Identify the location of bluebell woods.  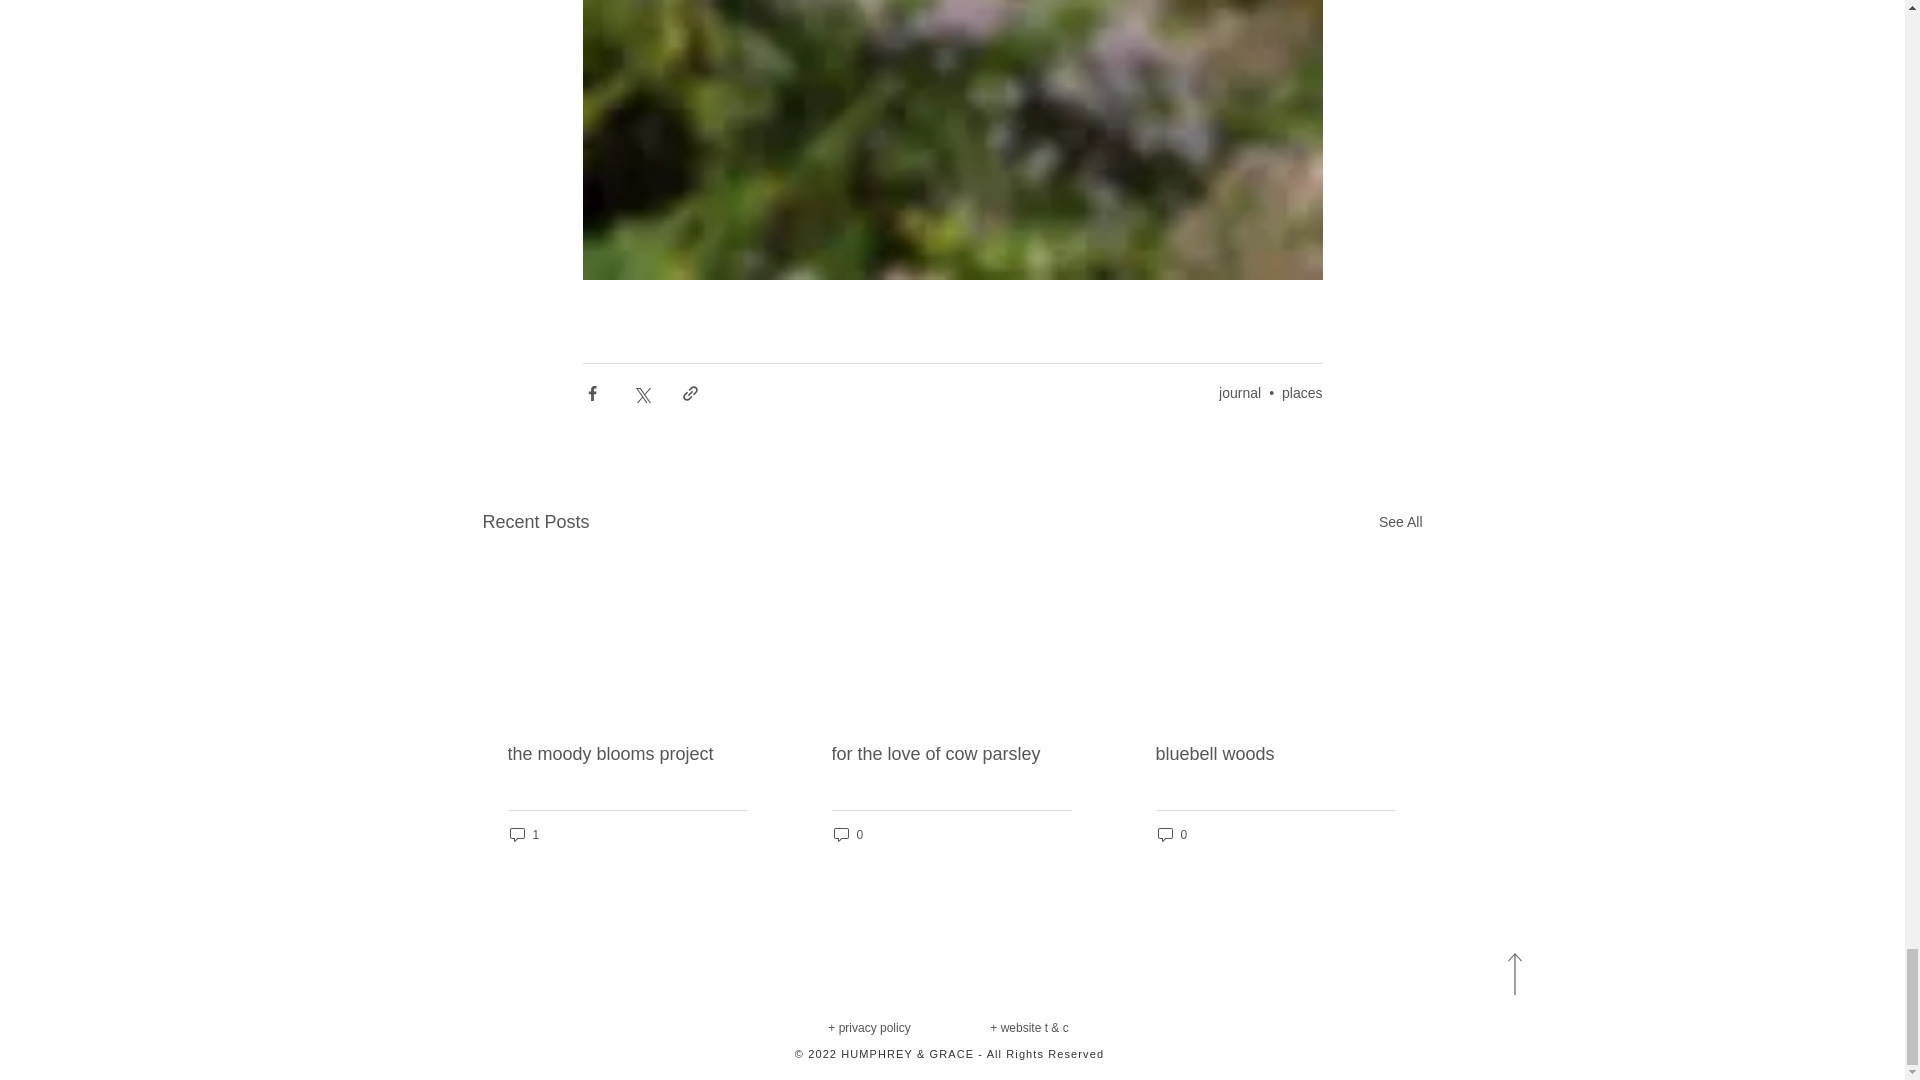
(1275, 754).